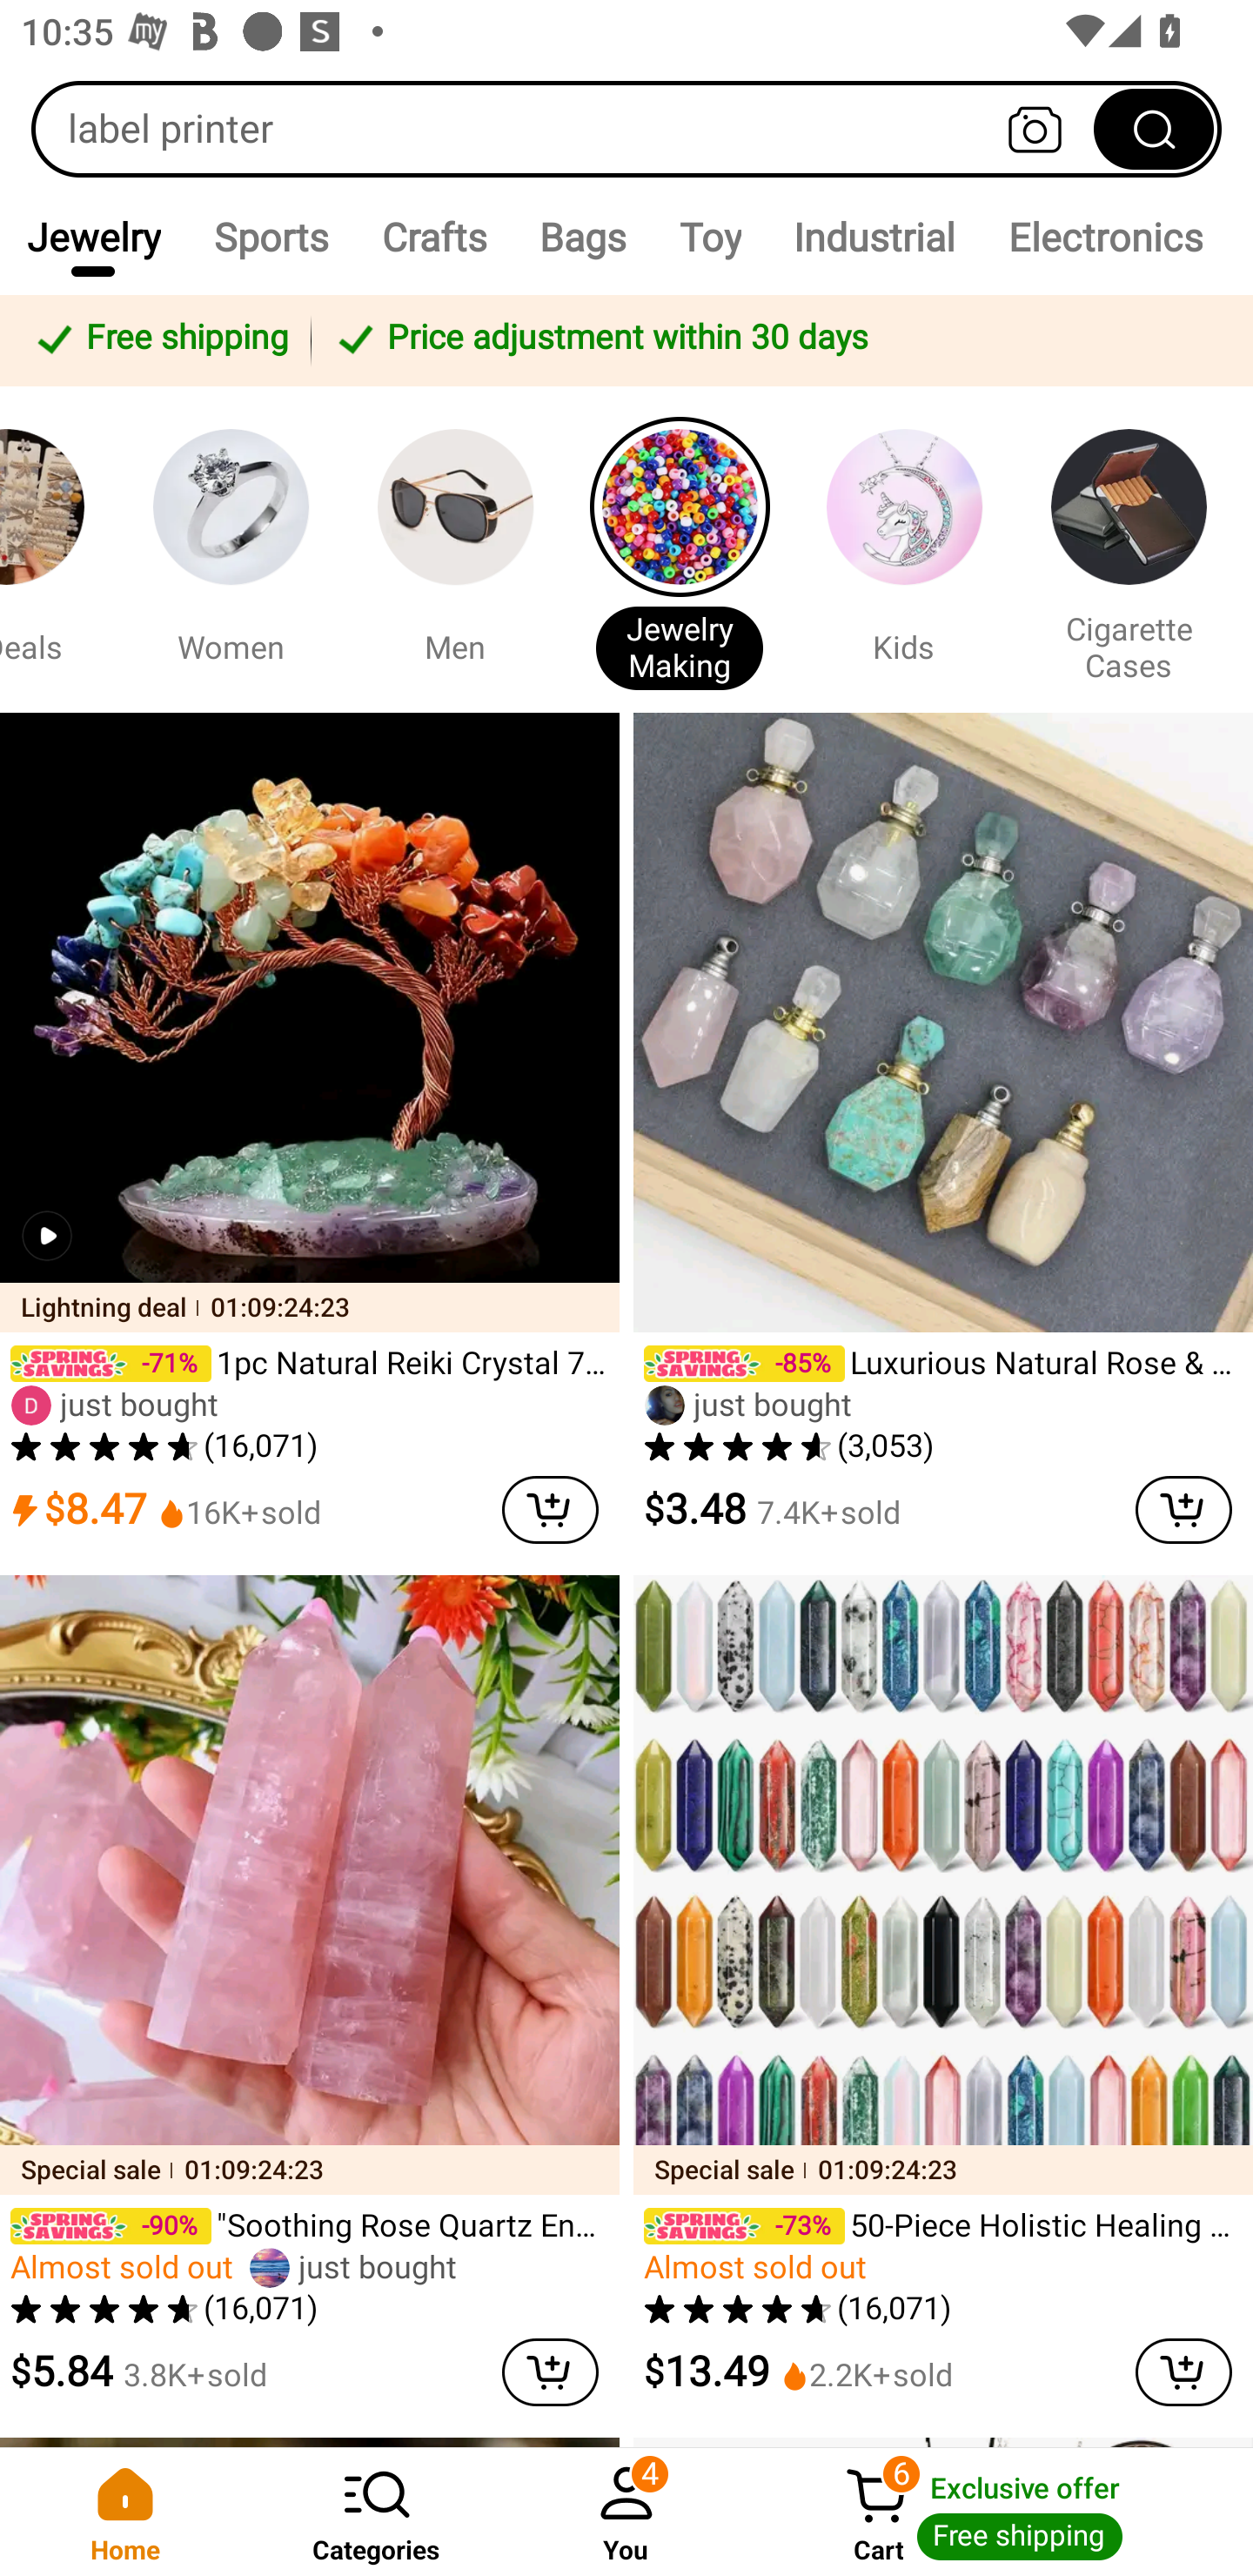 This screenshot has width=1253, height=2576. What do you see at coordinates (1183, 1509) in the screenshot?
I see `cart delete` at bounding box center [1183, 1509].